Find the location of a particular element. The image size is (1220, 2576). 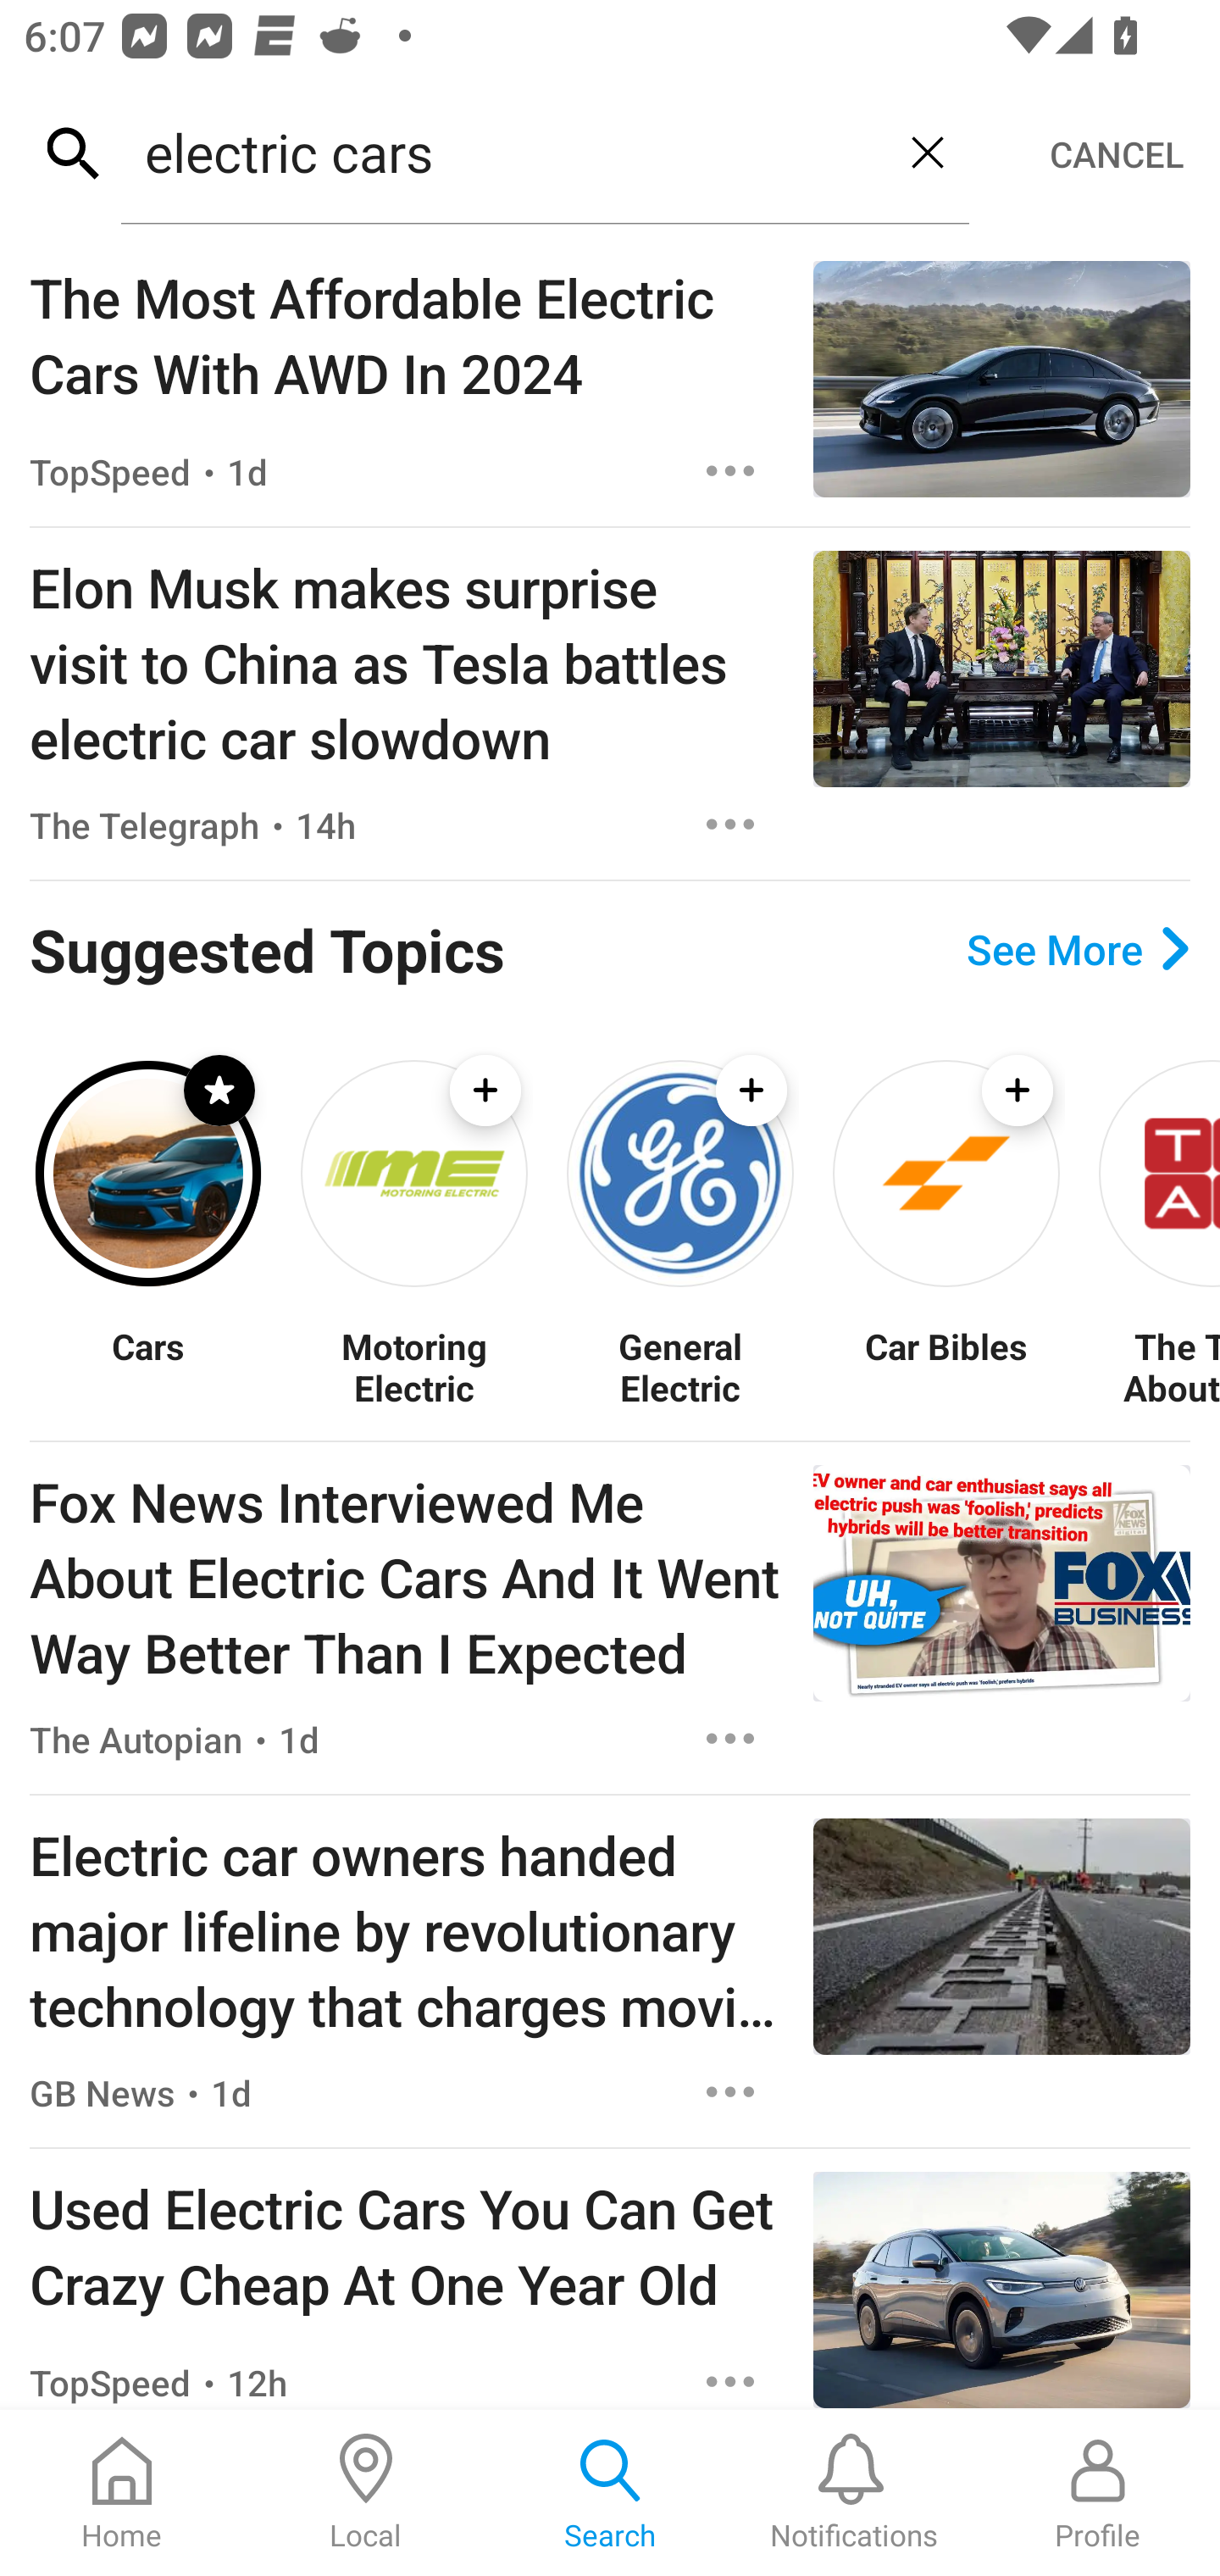

The Truth About Cars is located at coordinates (1157, 1366).